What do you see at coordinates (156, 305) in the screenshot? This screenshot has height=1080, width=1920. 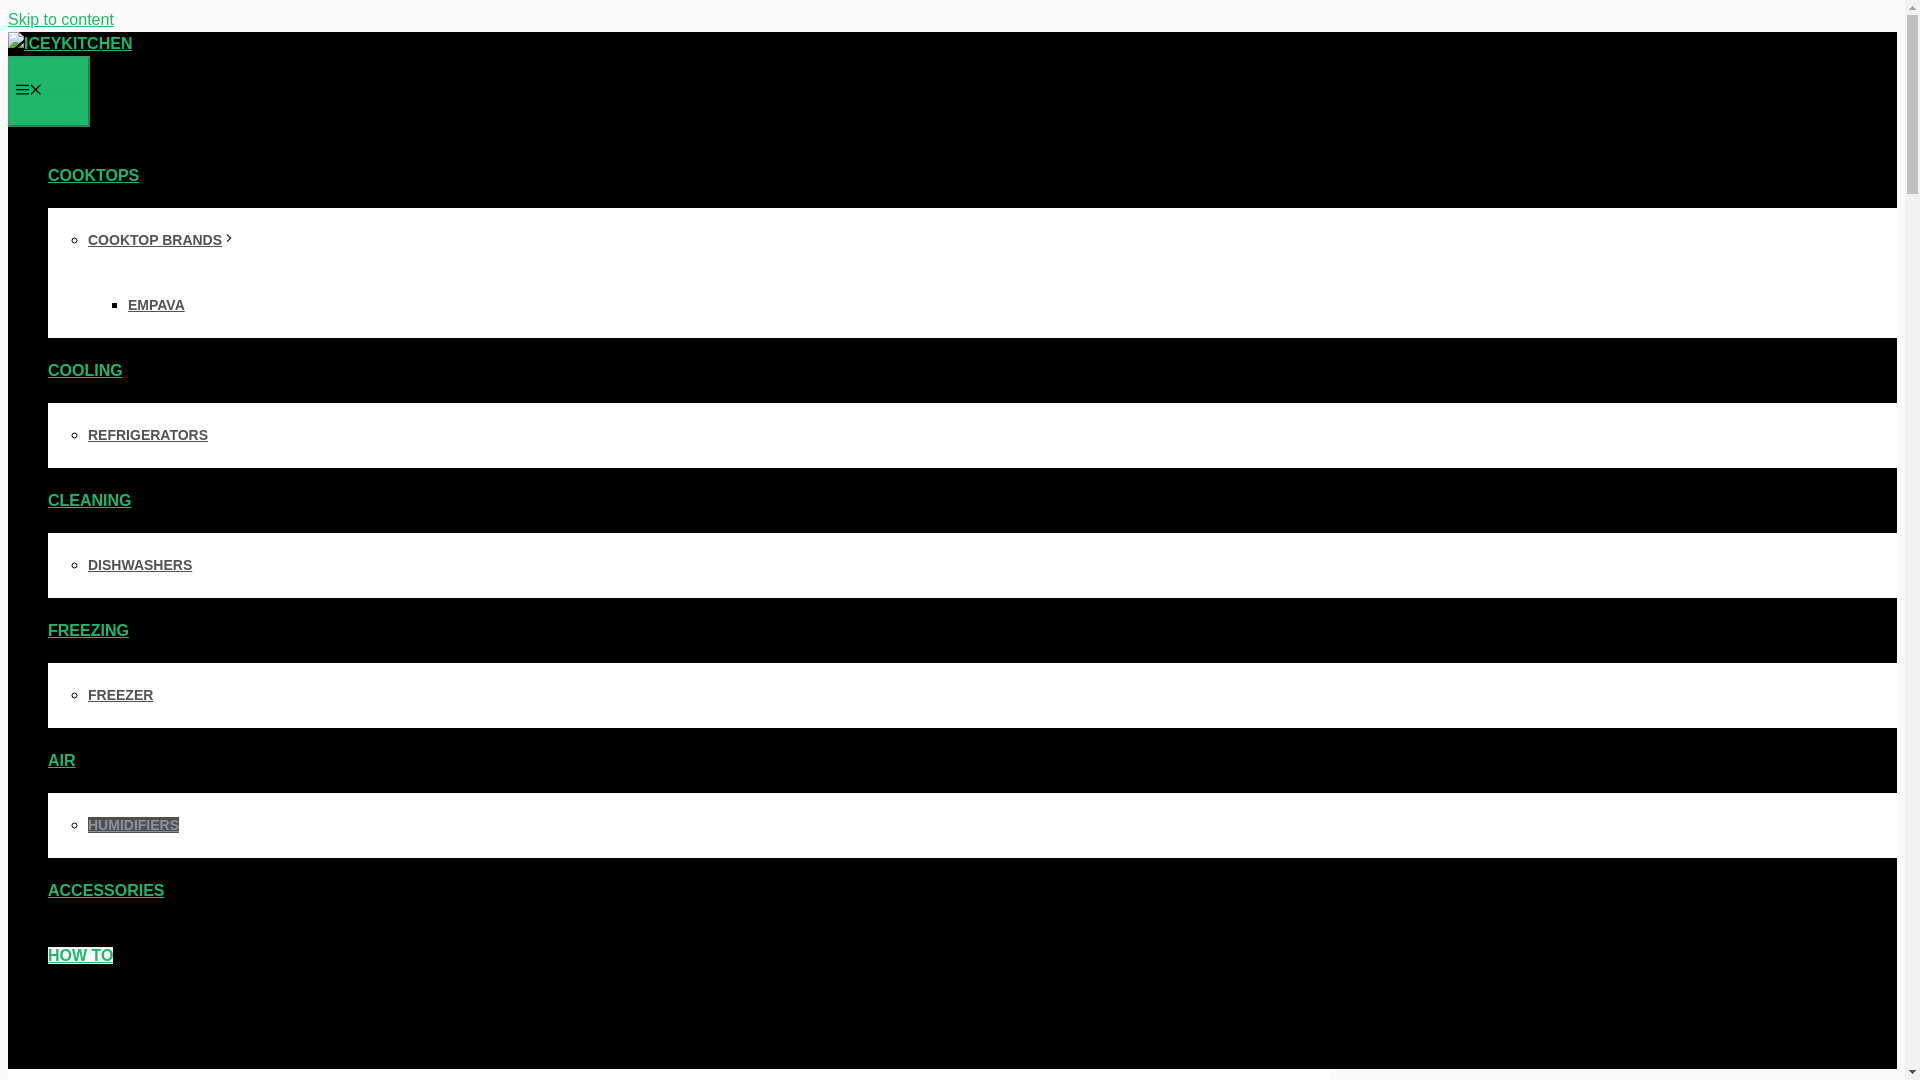 I see `EMPAVA` at bounding box center [156, 305].